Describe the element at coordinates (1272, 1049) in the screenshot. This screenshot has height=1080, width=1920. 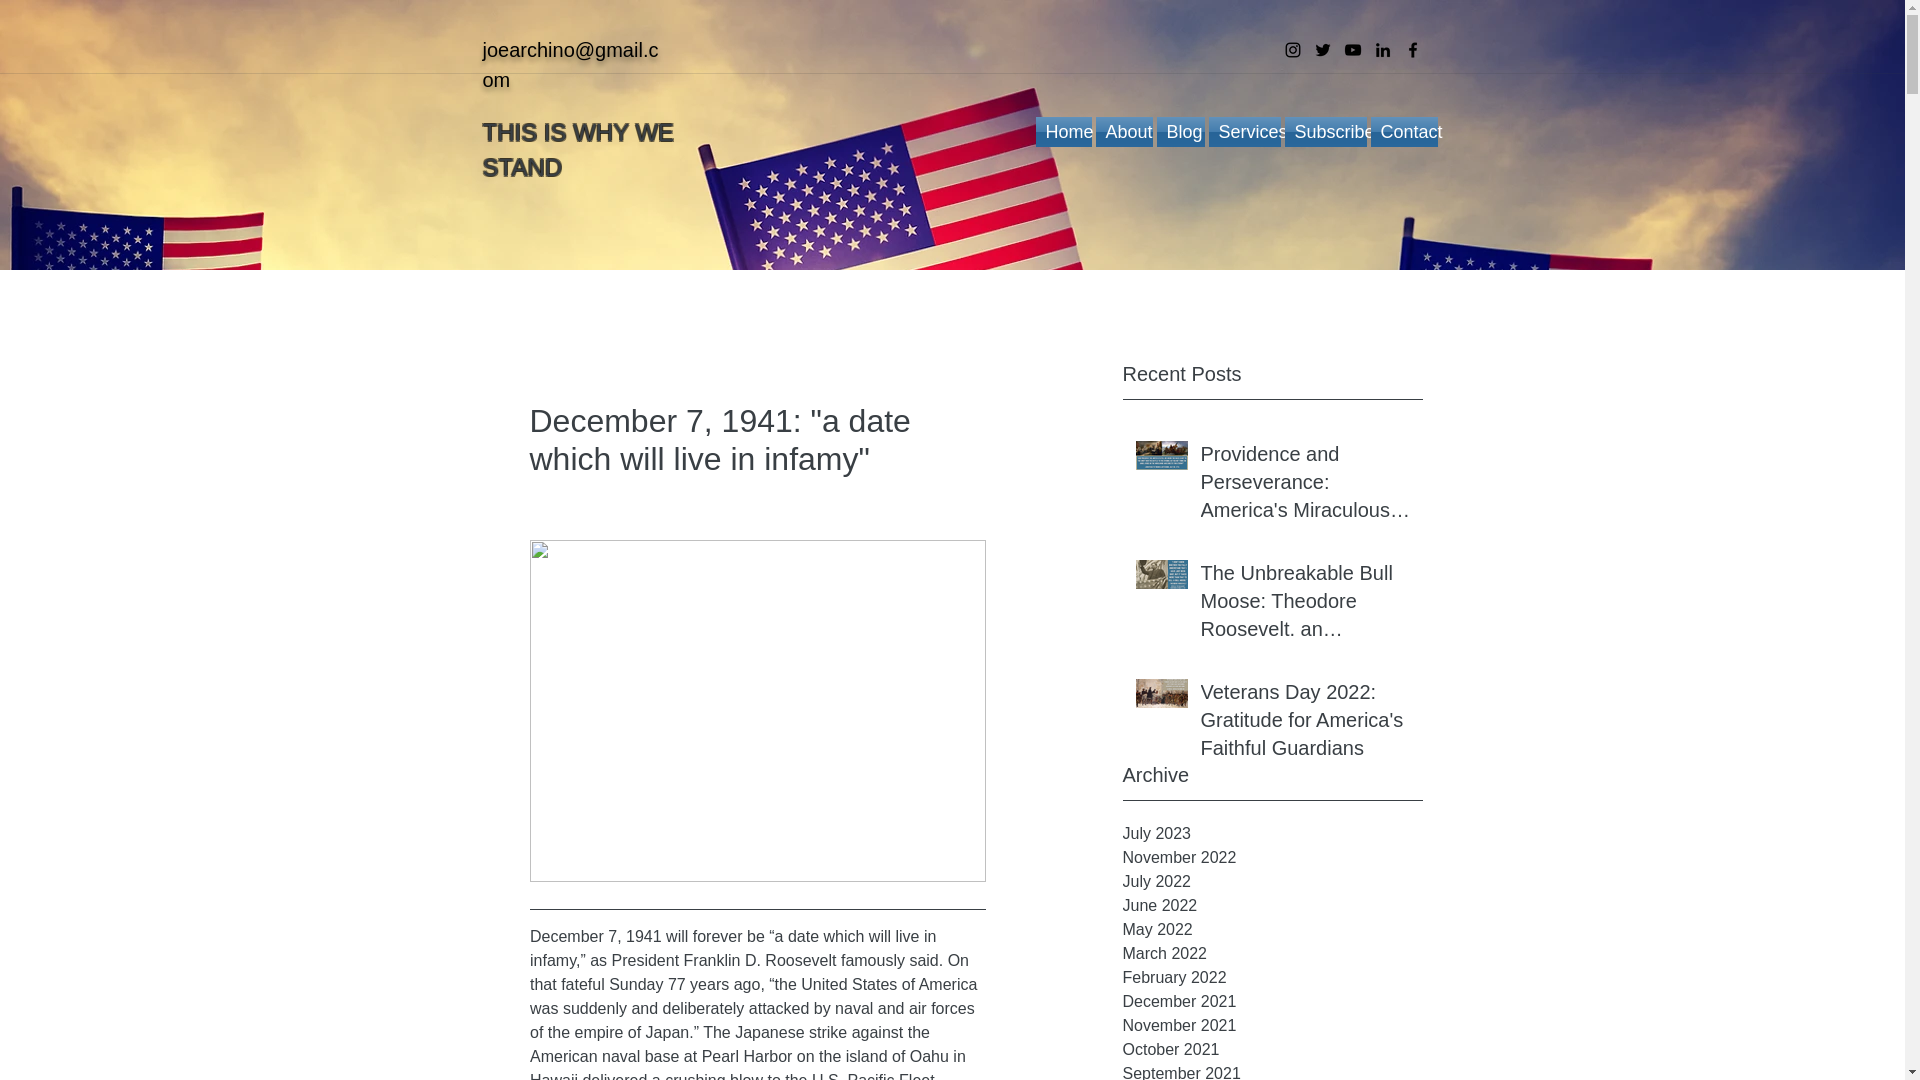
I see `October 2021` at that location.